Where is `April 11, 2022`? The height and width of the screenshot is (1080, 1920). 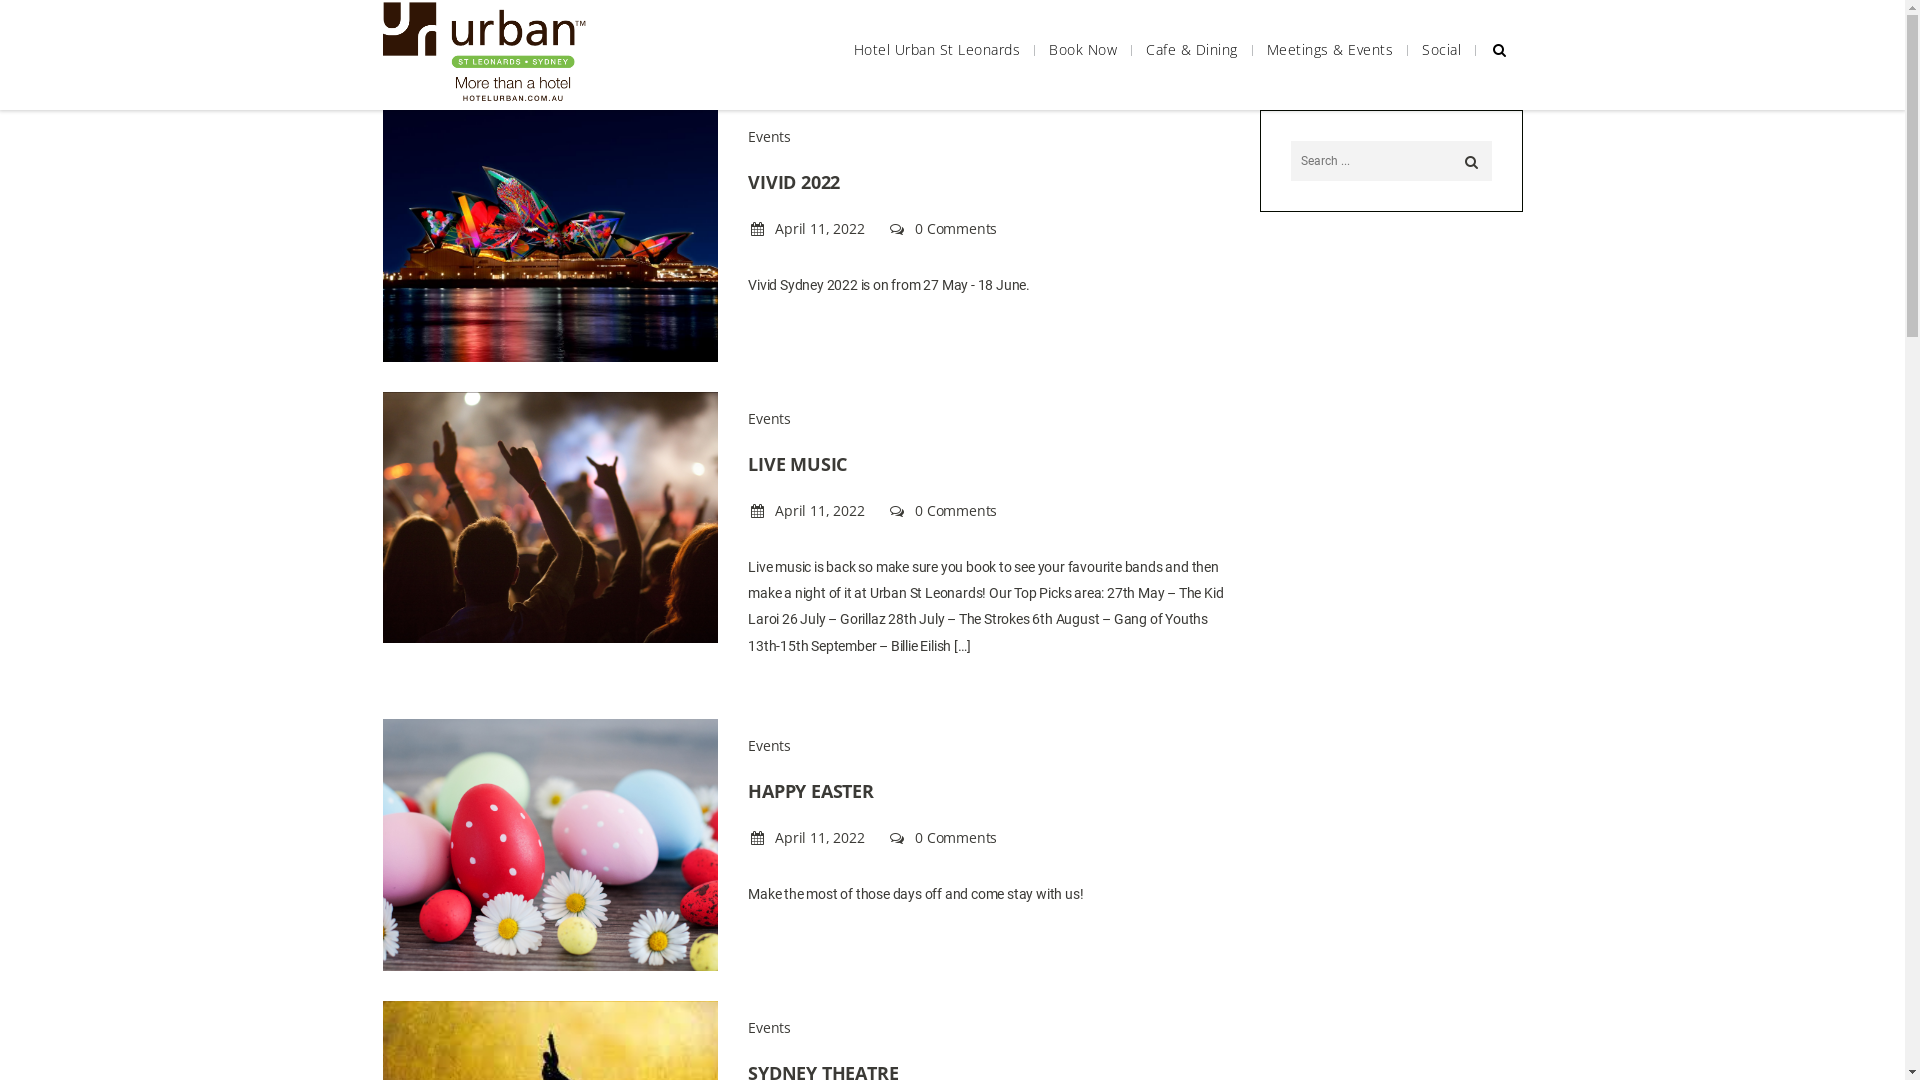 April 11, 2022 is located at coordinates (808, 510).